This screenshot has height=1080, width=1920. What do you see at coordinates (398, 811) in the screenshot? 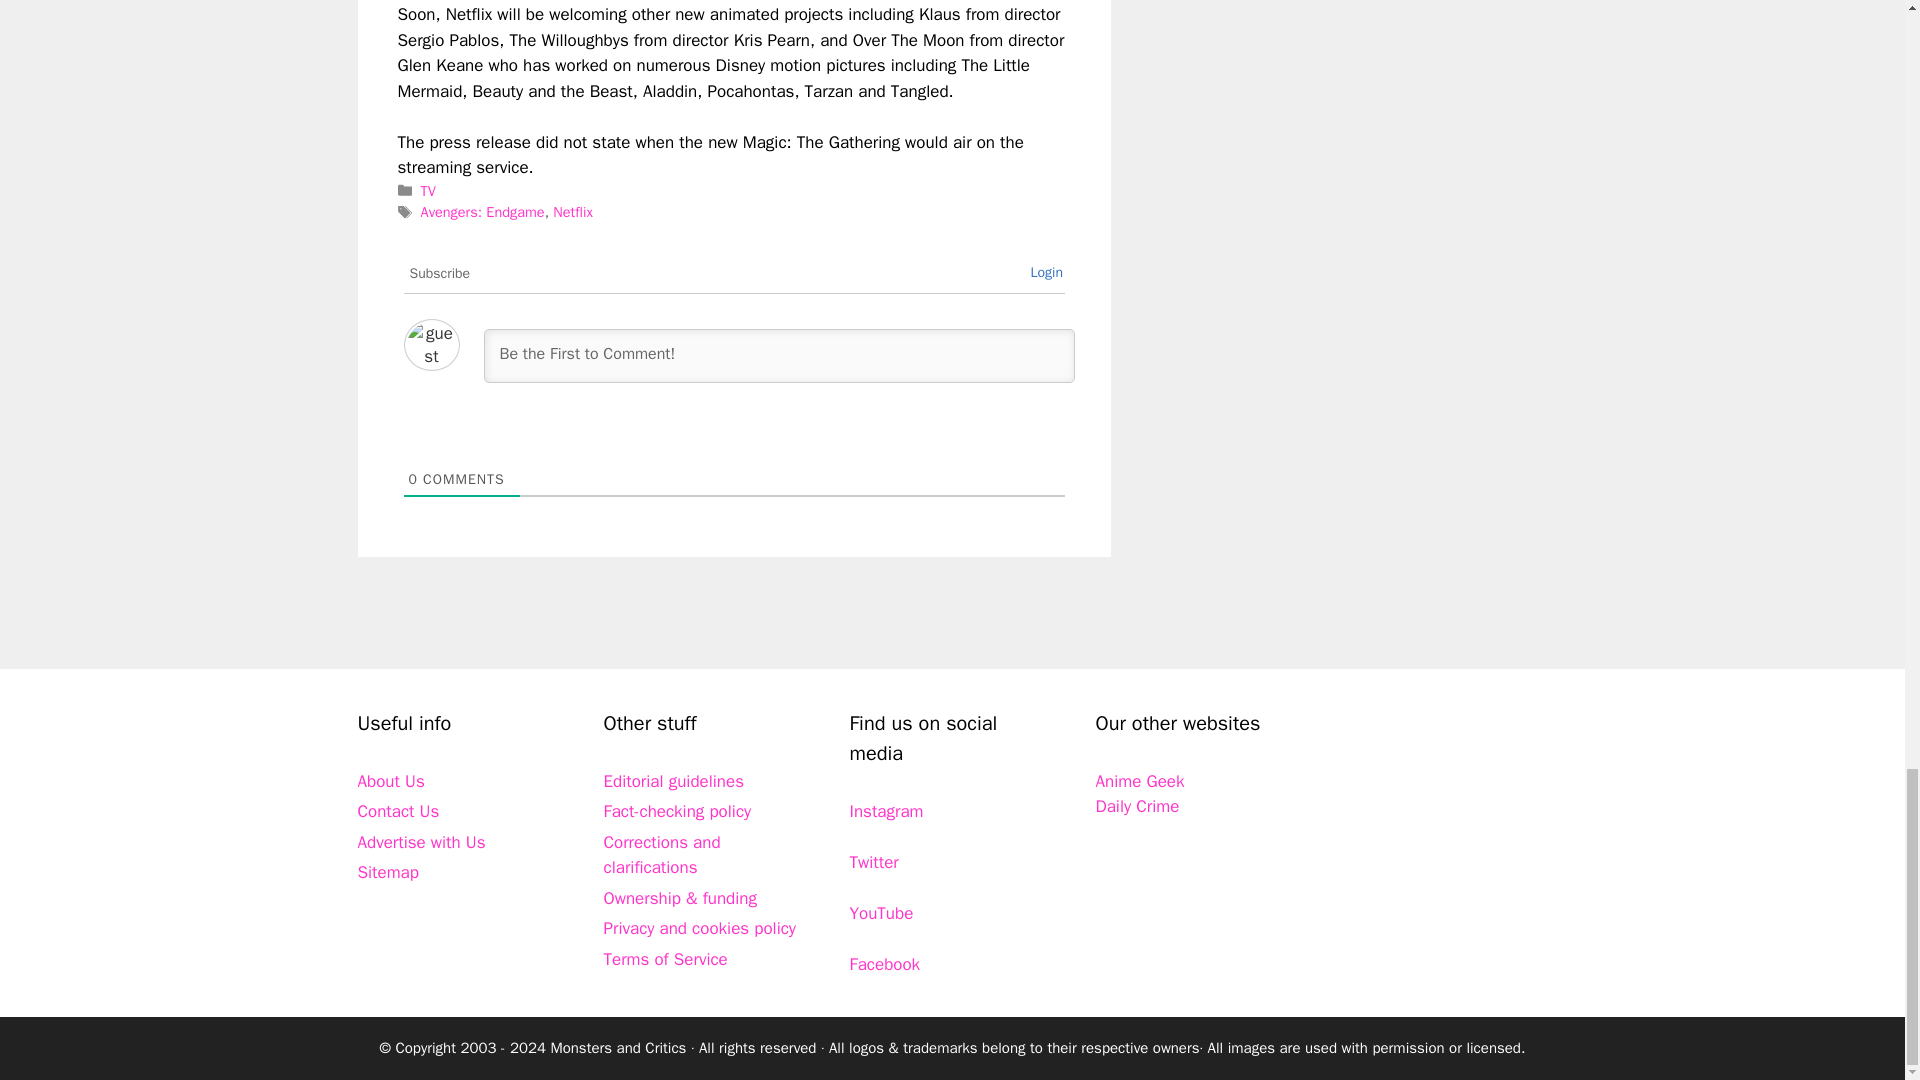
I see `Contact Us` at bounding box center [398, 811].